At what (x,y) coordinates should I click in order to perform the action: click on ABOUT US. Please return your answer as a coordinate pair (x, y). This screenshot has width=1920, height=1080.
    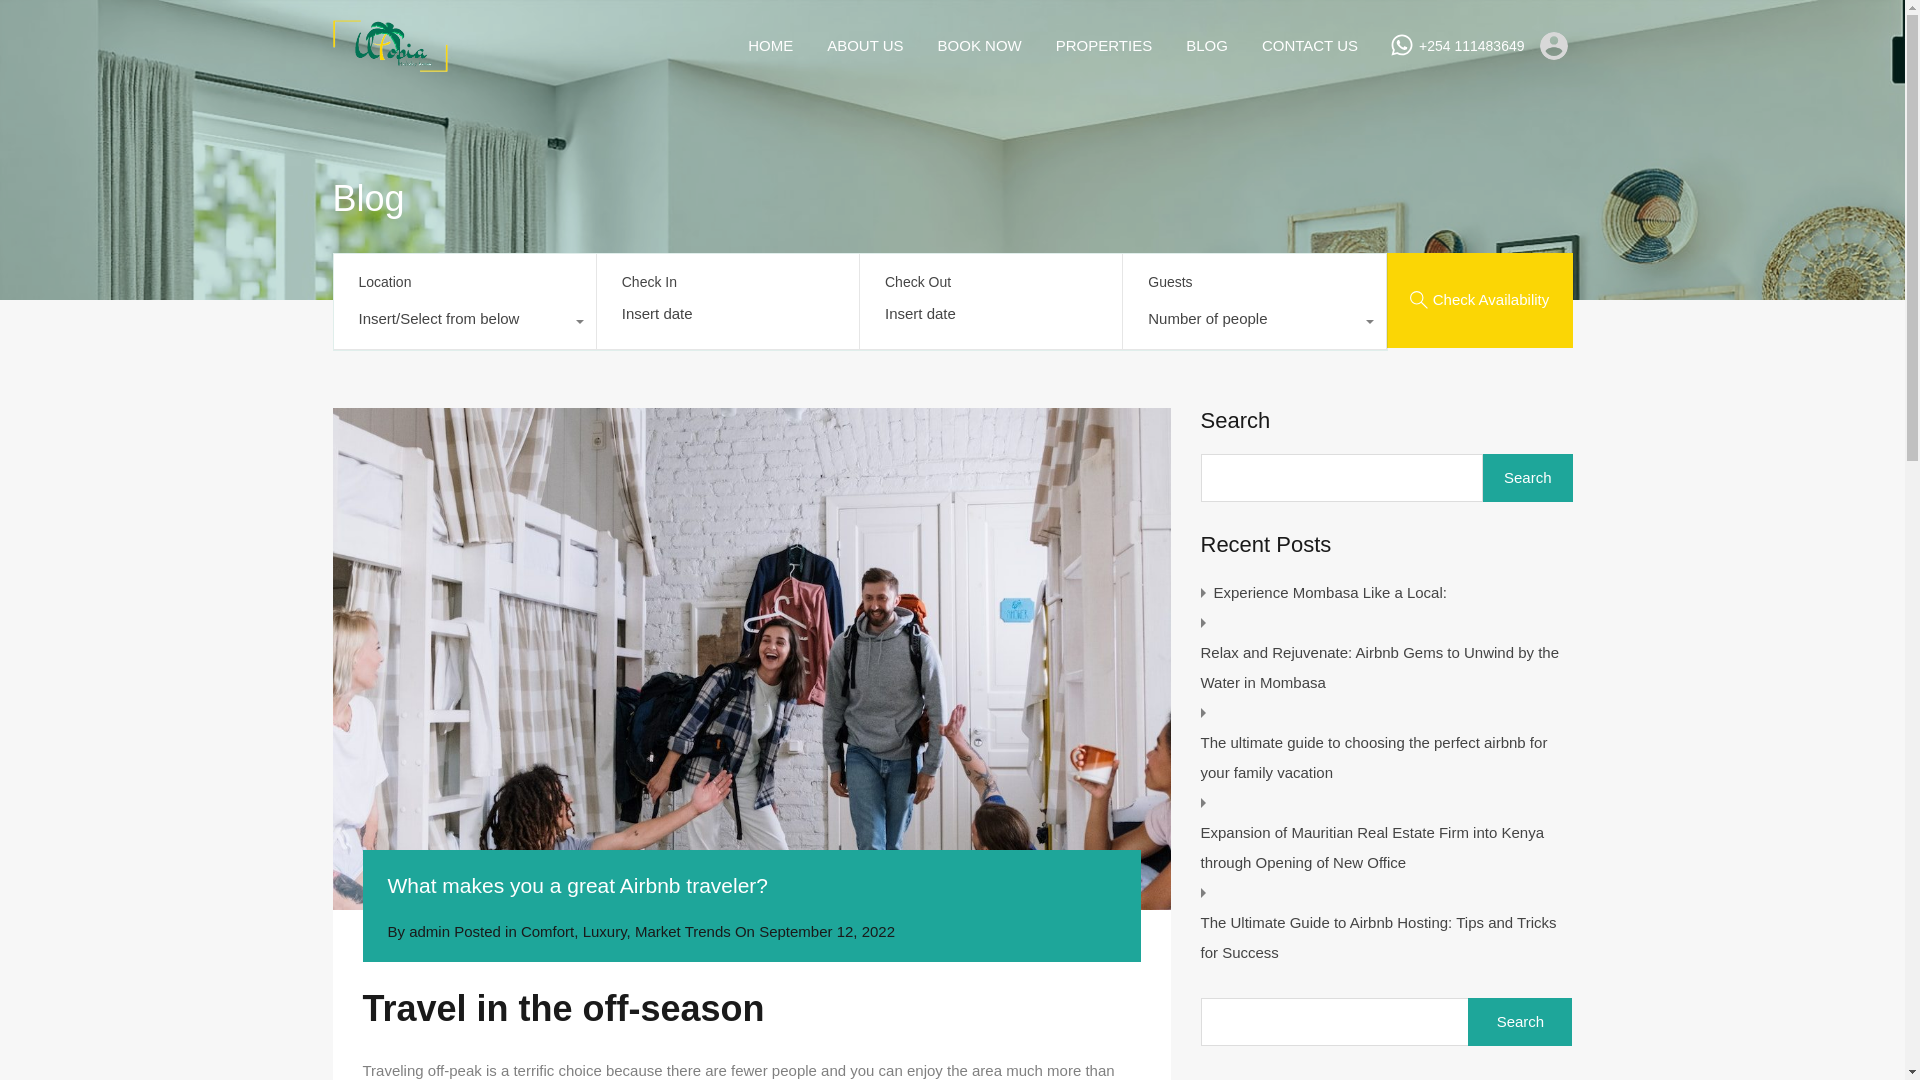
    Looking at the image, I should click on (864, 46).